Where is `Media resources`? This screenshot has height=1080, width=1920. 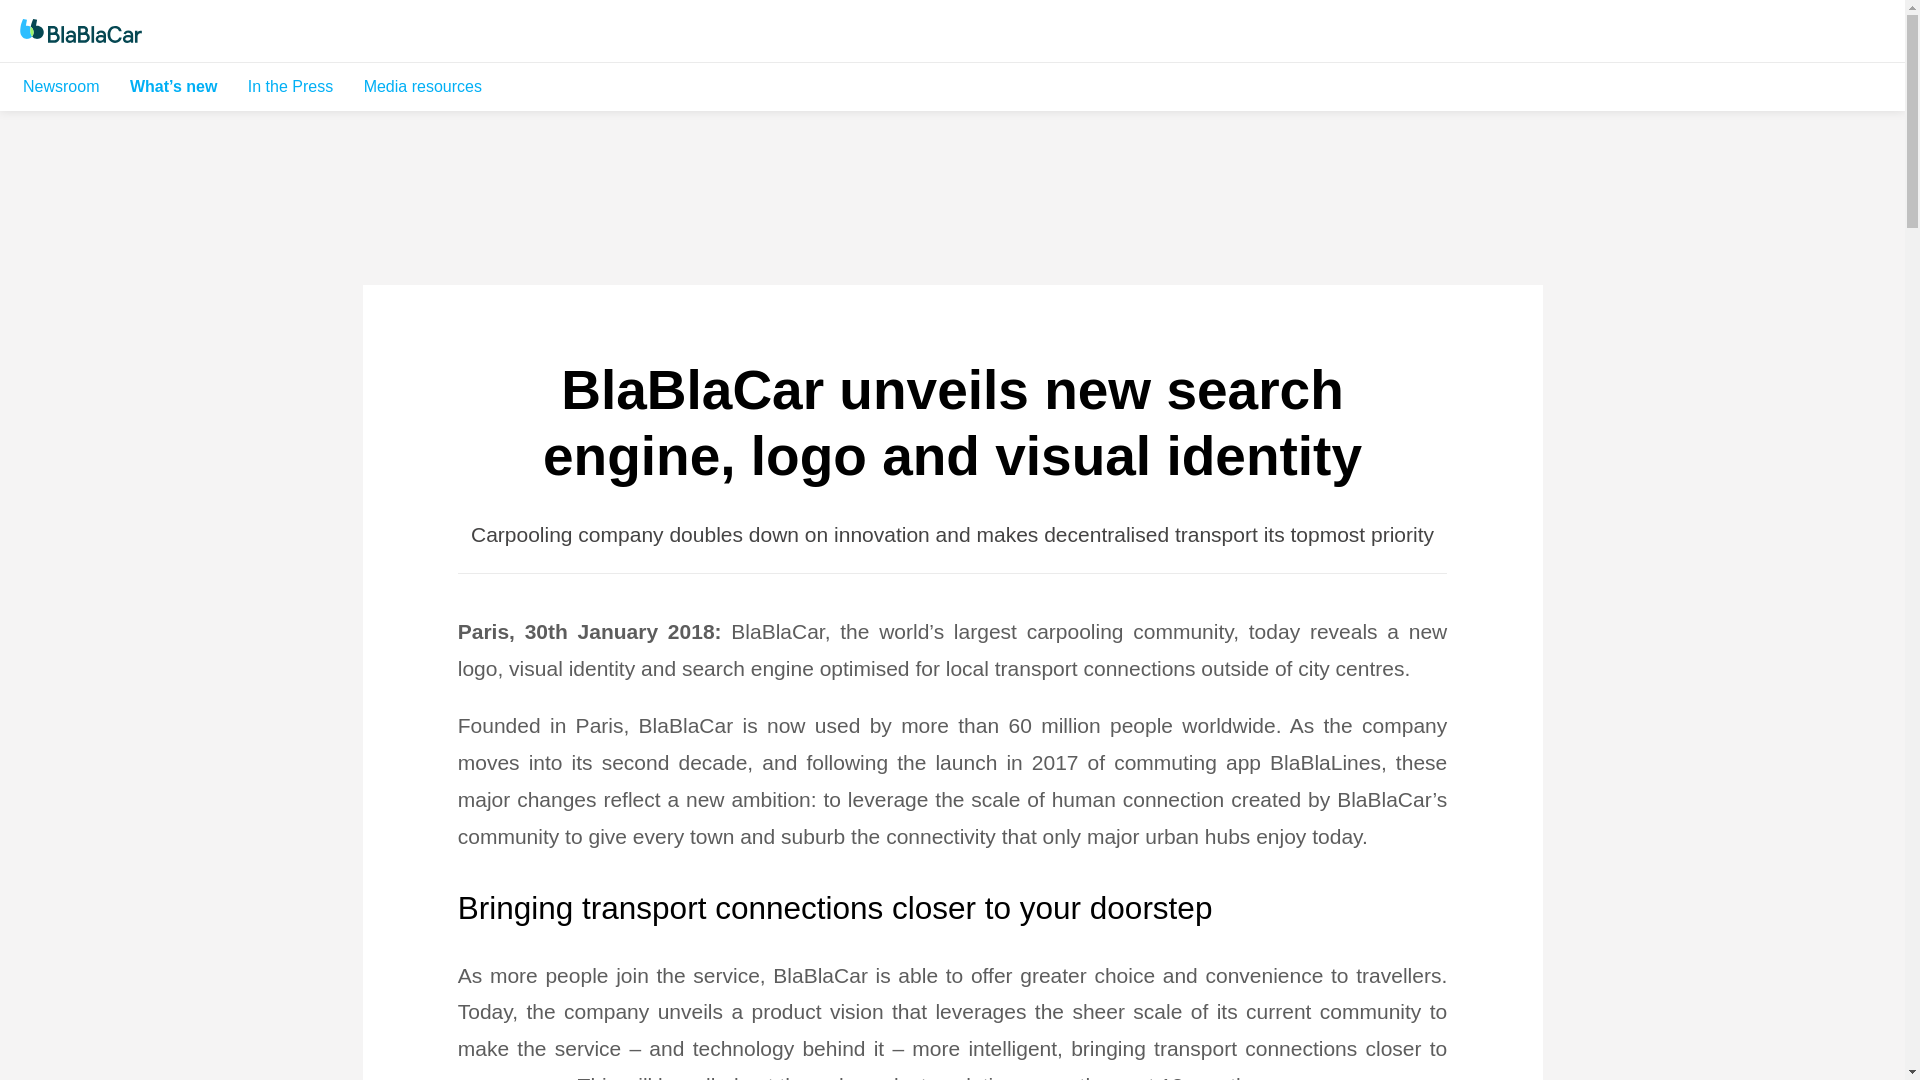 Media resources is located at coordinates (423, 86).